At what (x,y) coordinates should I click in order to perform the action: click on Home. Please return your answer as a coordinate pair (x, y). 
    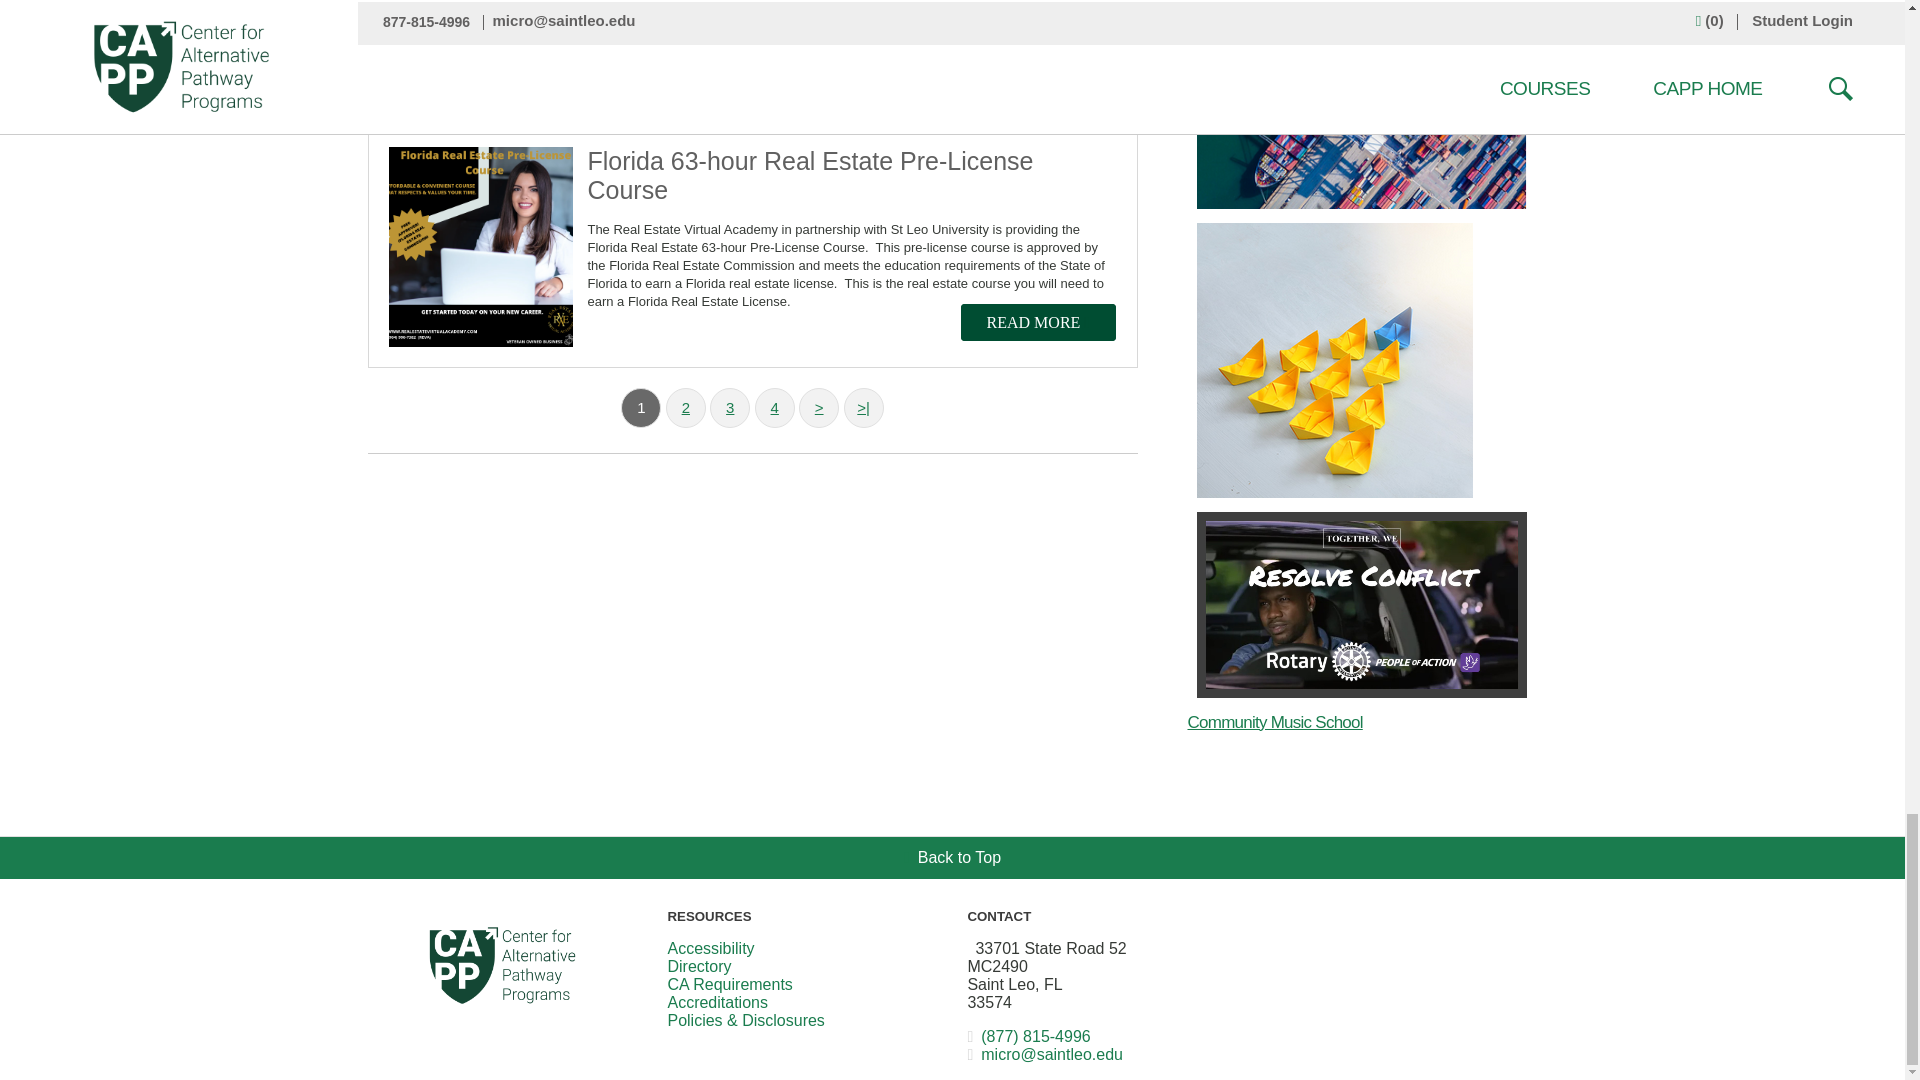
    Looking at the image, I should click on (502, 964).